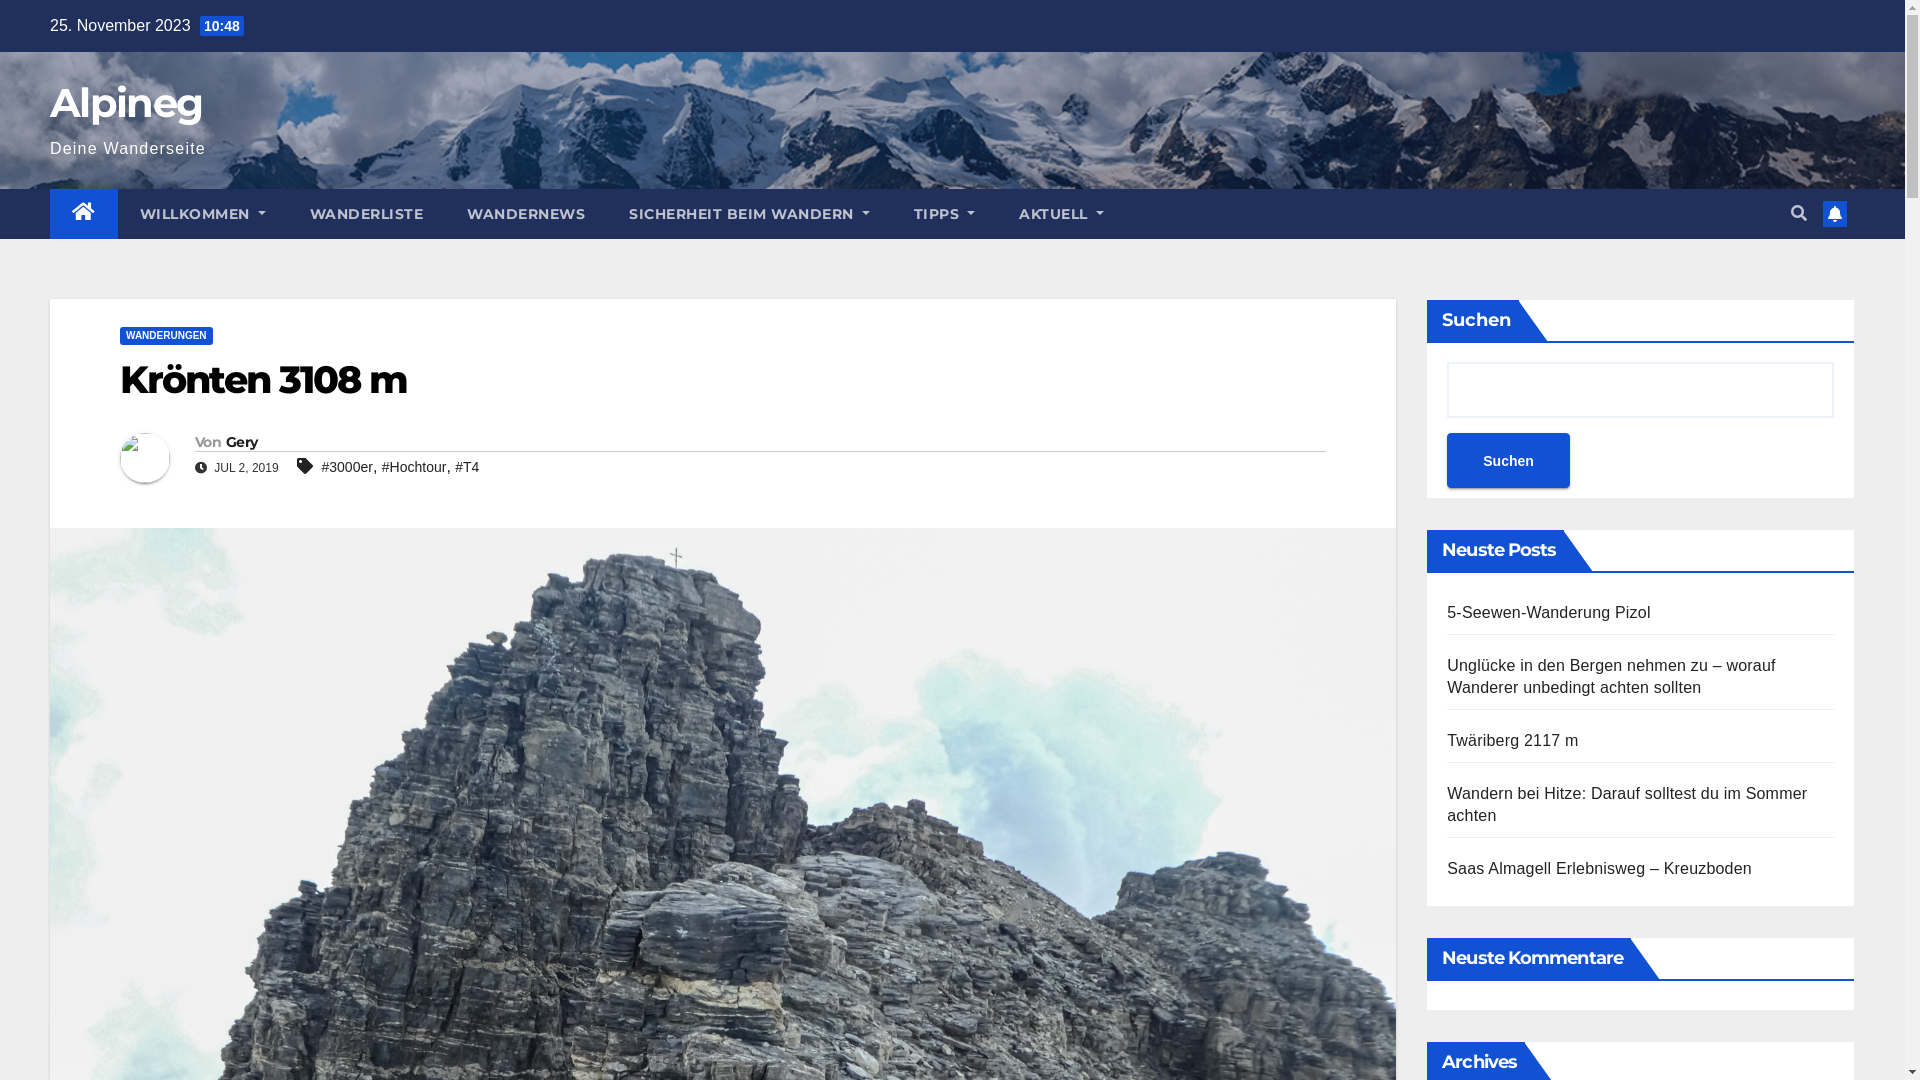 The height and width of the screenshot is (1080, 1920). What do you see at coordinates (414, 467) in the screenshot?
I see `#Hochtour` at bounding box center [414, 467].